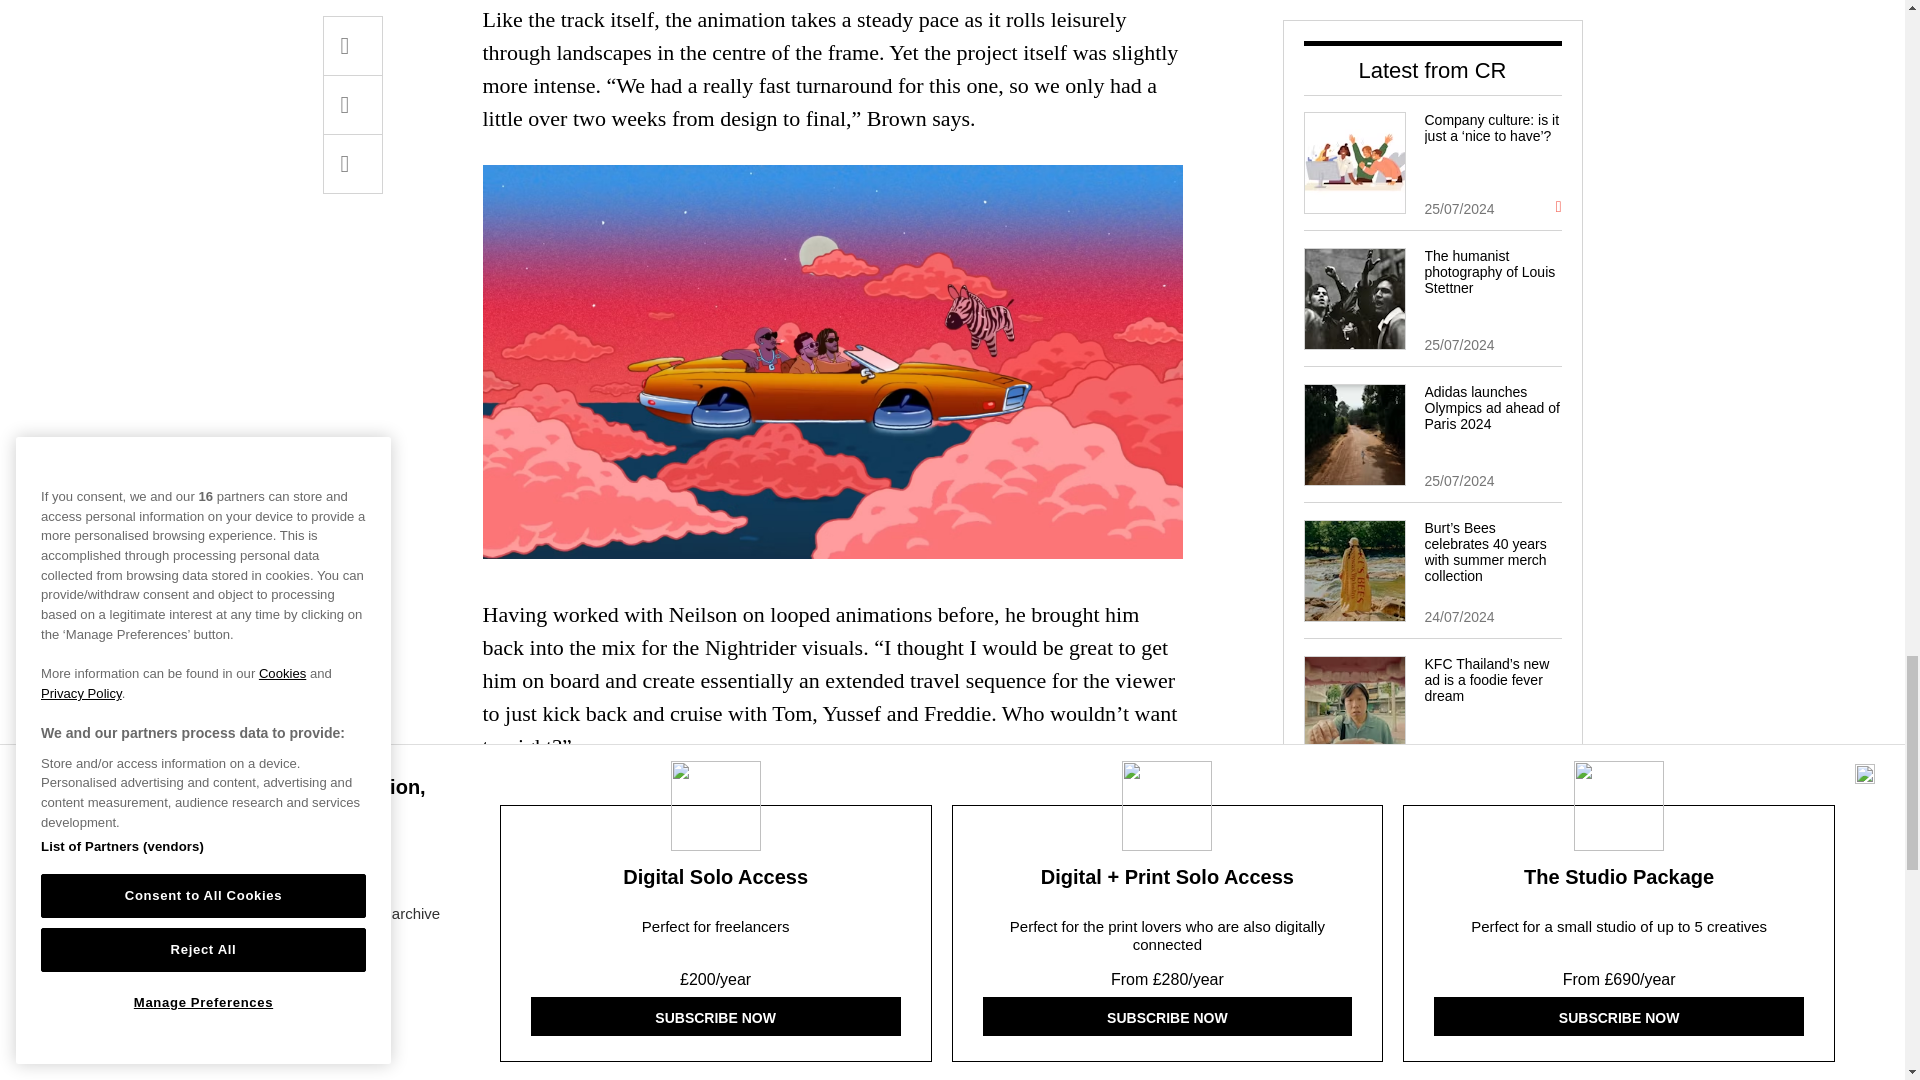  Describe the element at coordinates (801, 978) in the screenshot. I see `Music Video` at that location.